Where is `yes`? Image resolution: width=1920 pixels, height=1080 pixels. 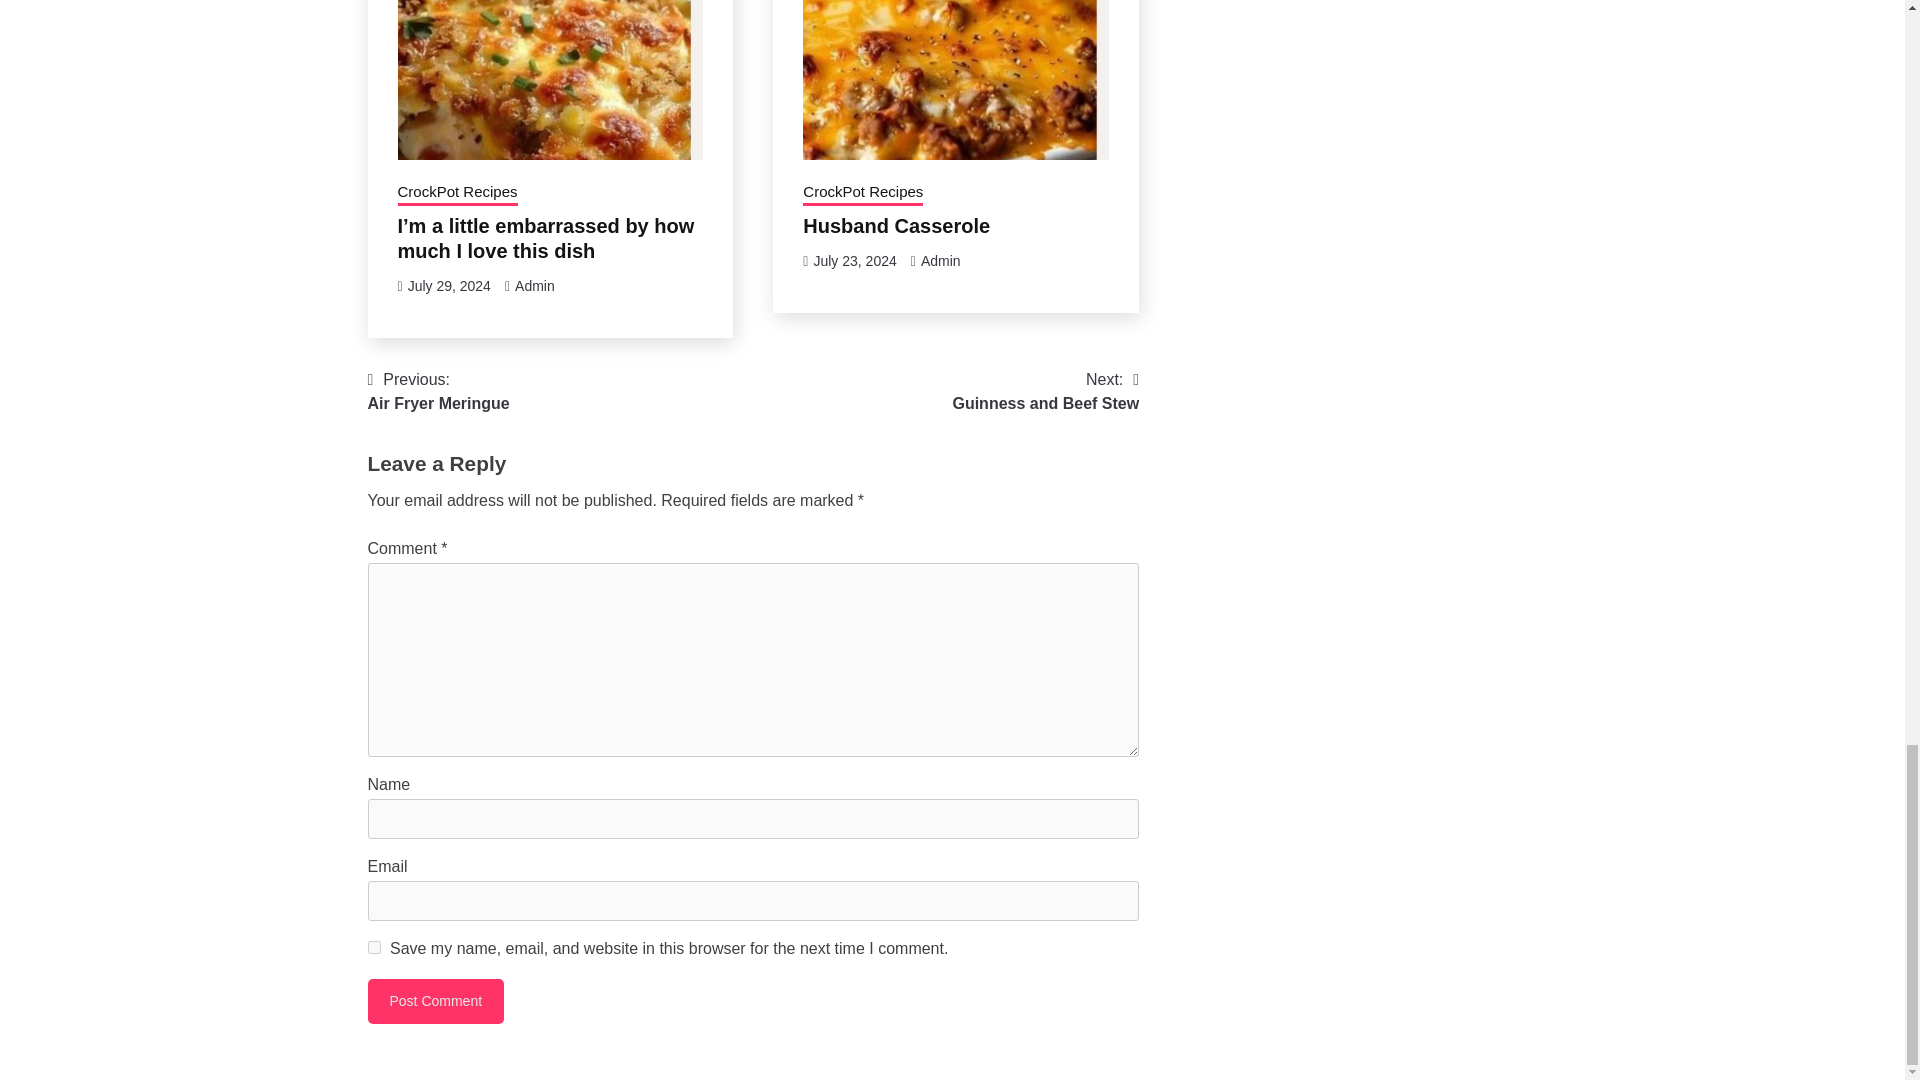
yes is located at coordinates (436, 1000).